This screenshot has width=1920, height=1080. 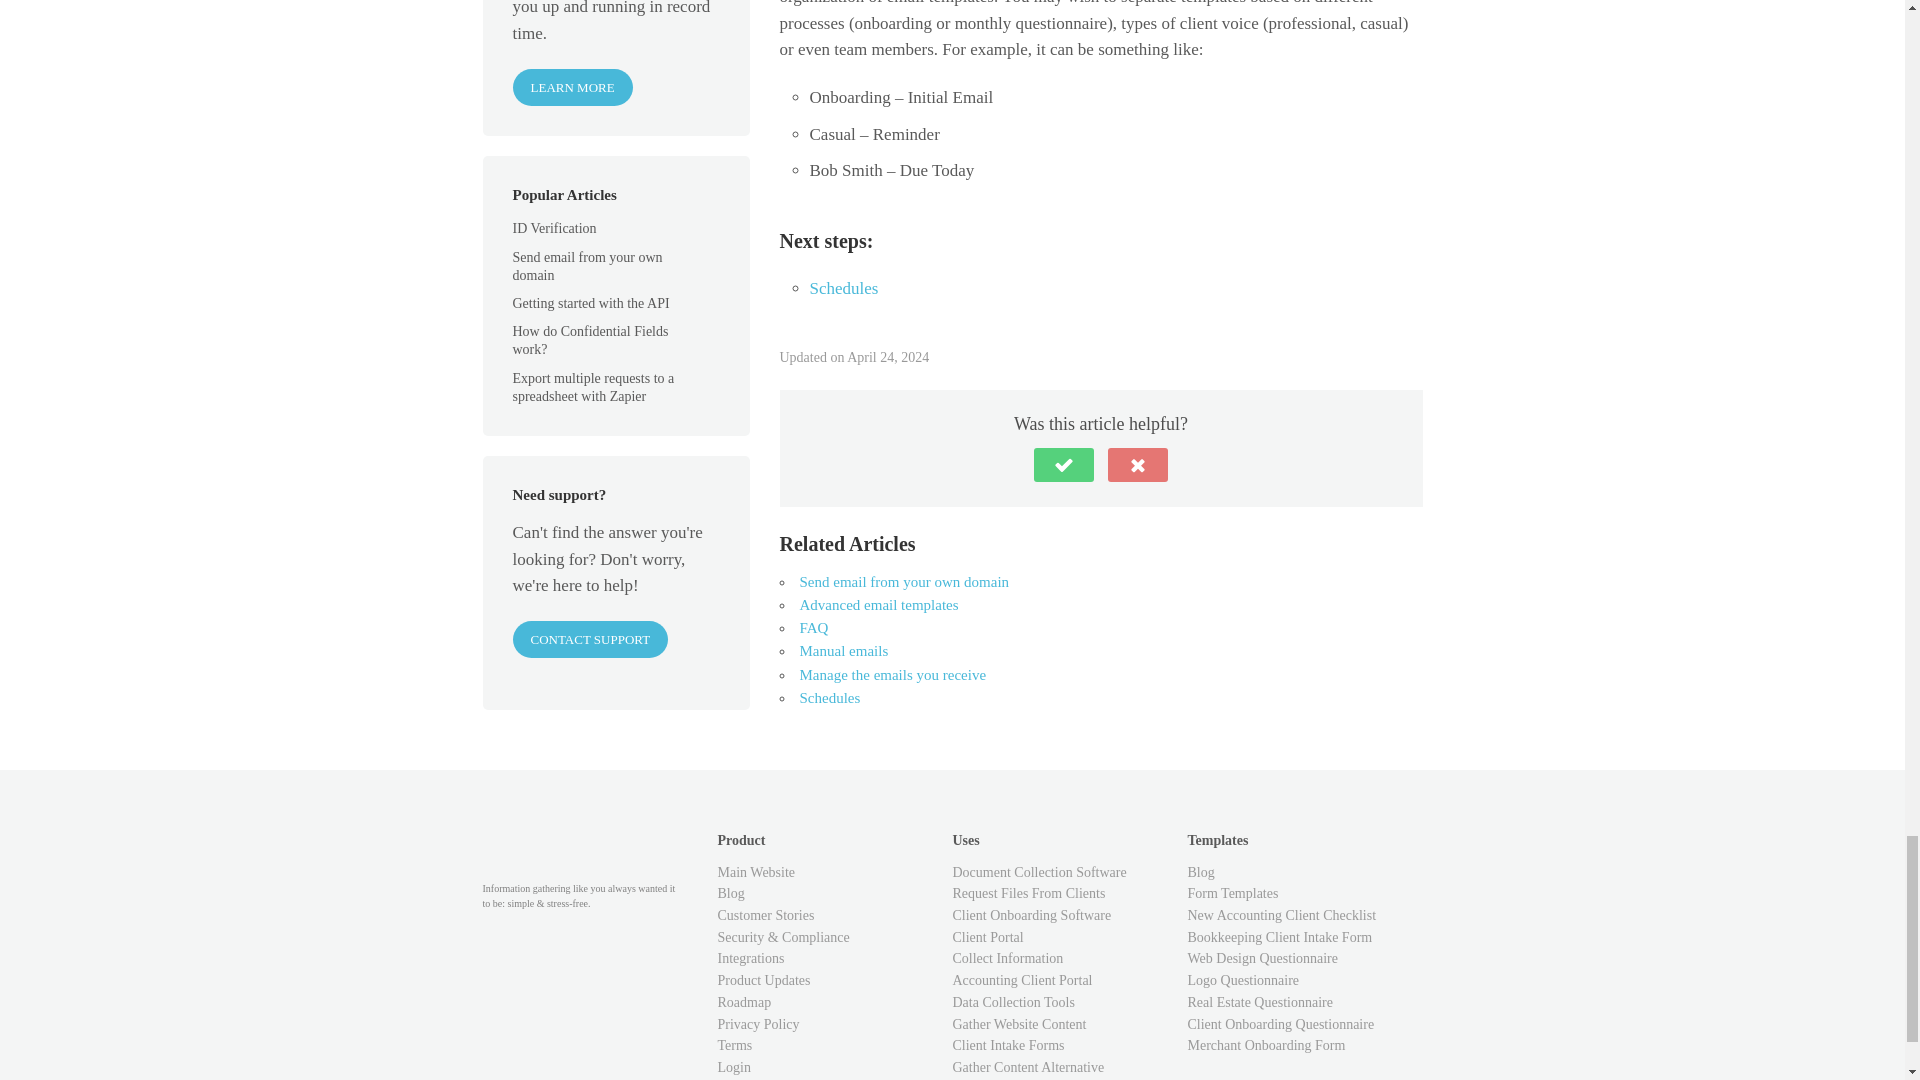 What do you see at coordinates (893, 674) in the screenshot?
I see `Manage the emails you receive` at bounding box center [893, 674].